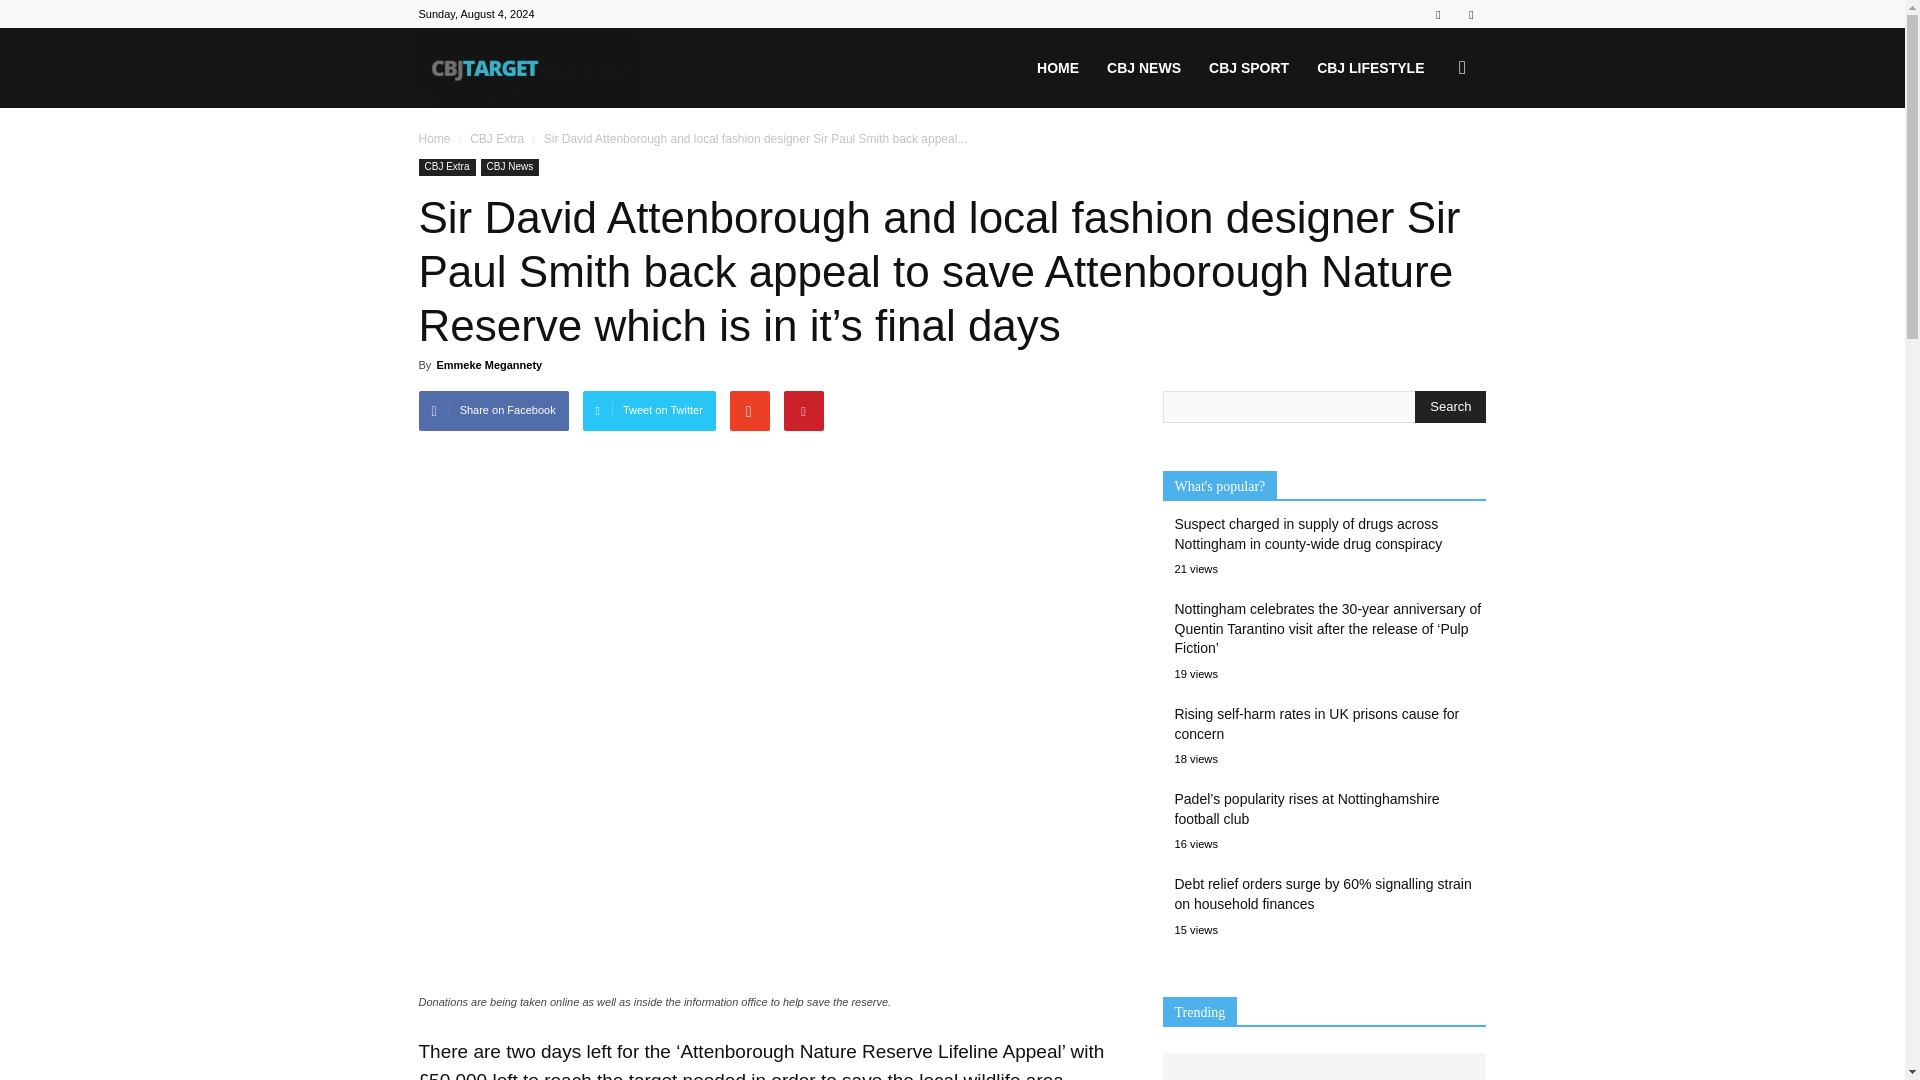  What do you see at coordinates (488, 364) in the screenshot?
I see `Emmeke Megannety` at bounding box center [488, 364].